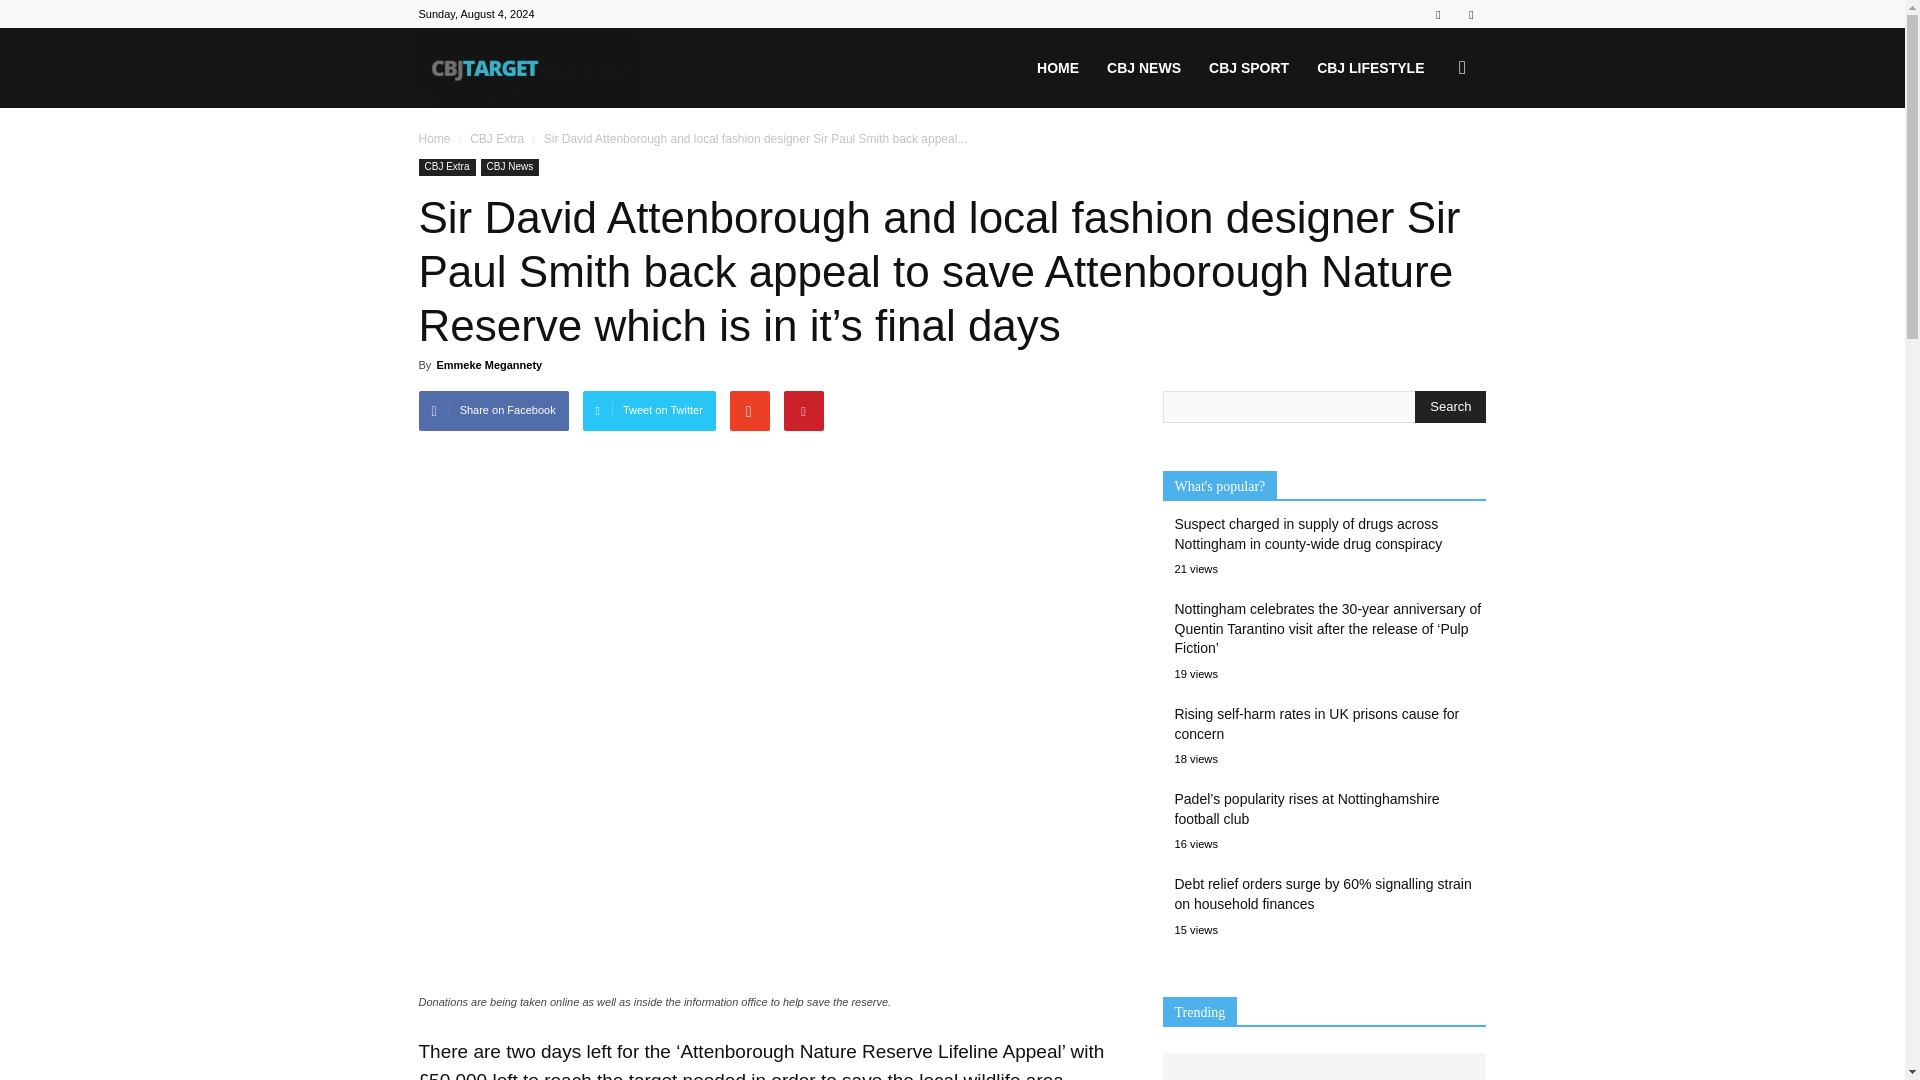  What do you see at coordinates (488, 364) in the screenshot?
I see `Emmeke Megannety` at bounding box center [488, 364].